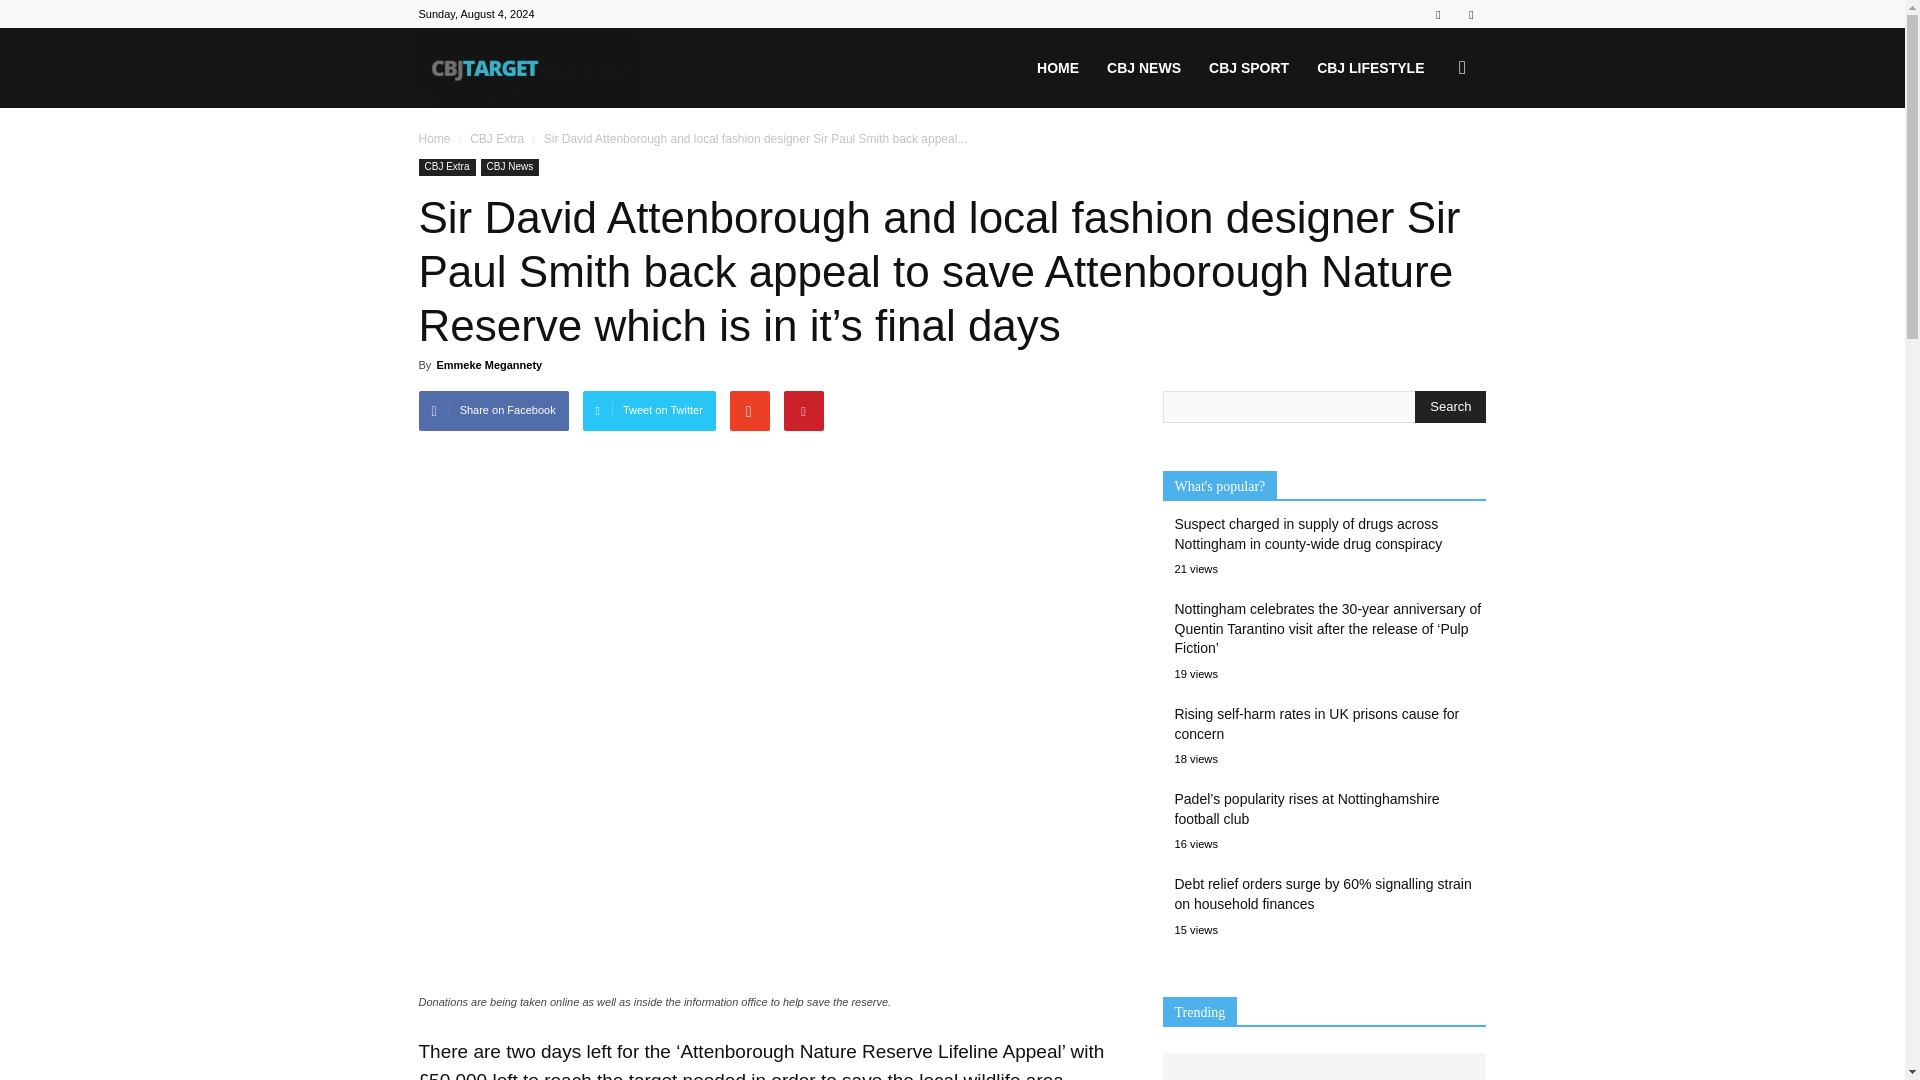  What do you see at coordinates (488, 364) in the screenshot?
I see `Emmeke Megannety` at bounding box center [488, 364].